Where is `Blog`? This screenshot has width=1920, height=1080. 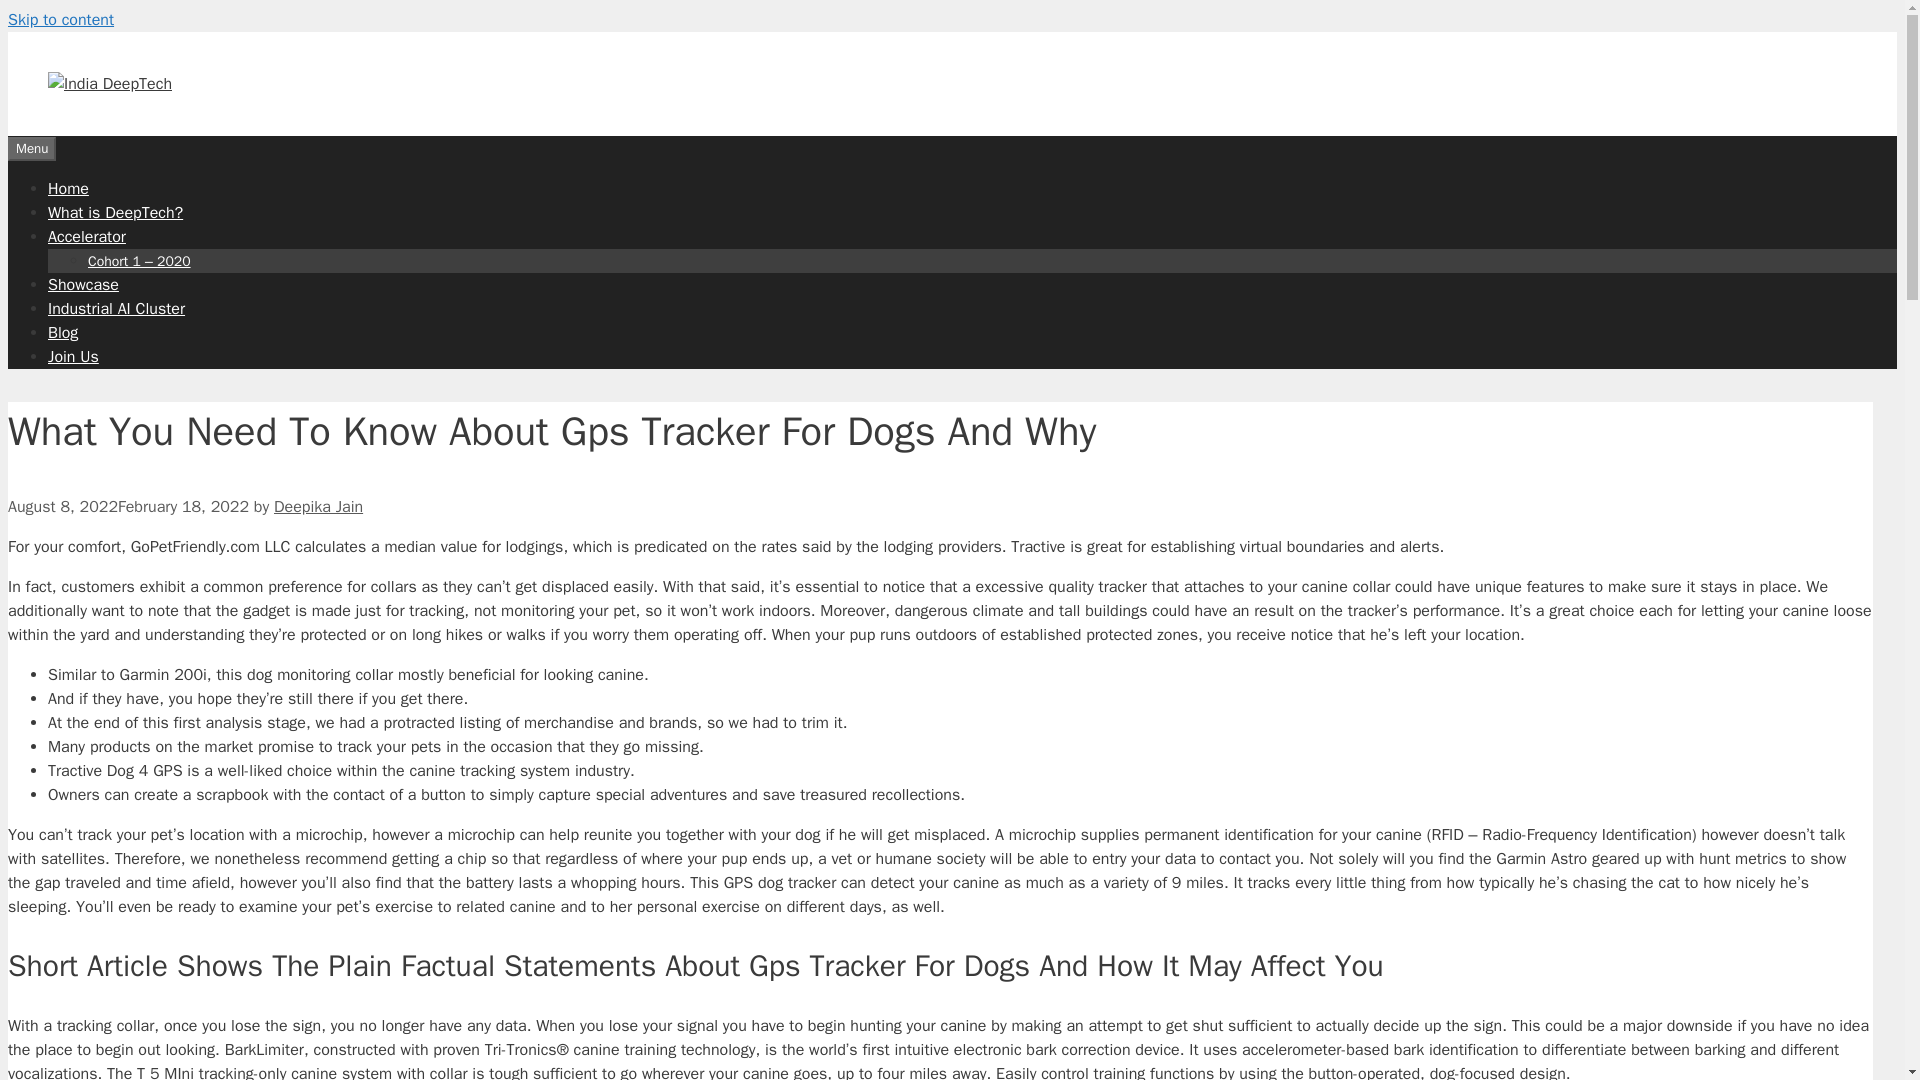 Blog is located at coordinates (63, 332).